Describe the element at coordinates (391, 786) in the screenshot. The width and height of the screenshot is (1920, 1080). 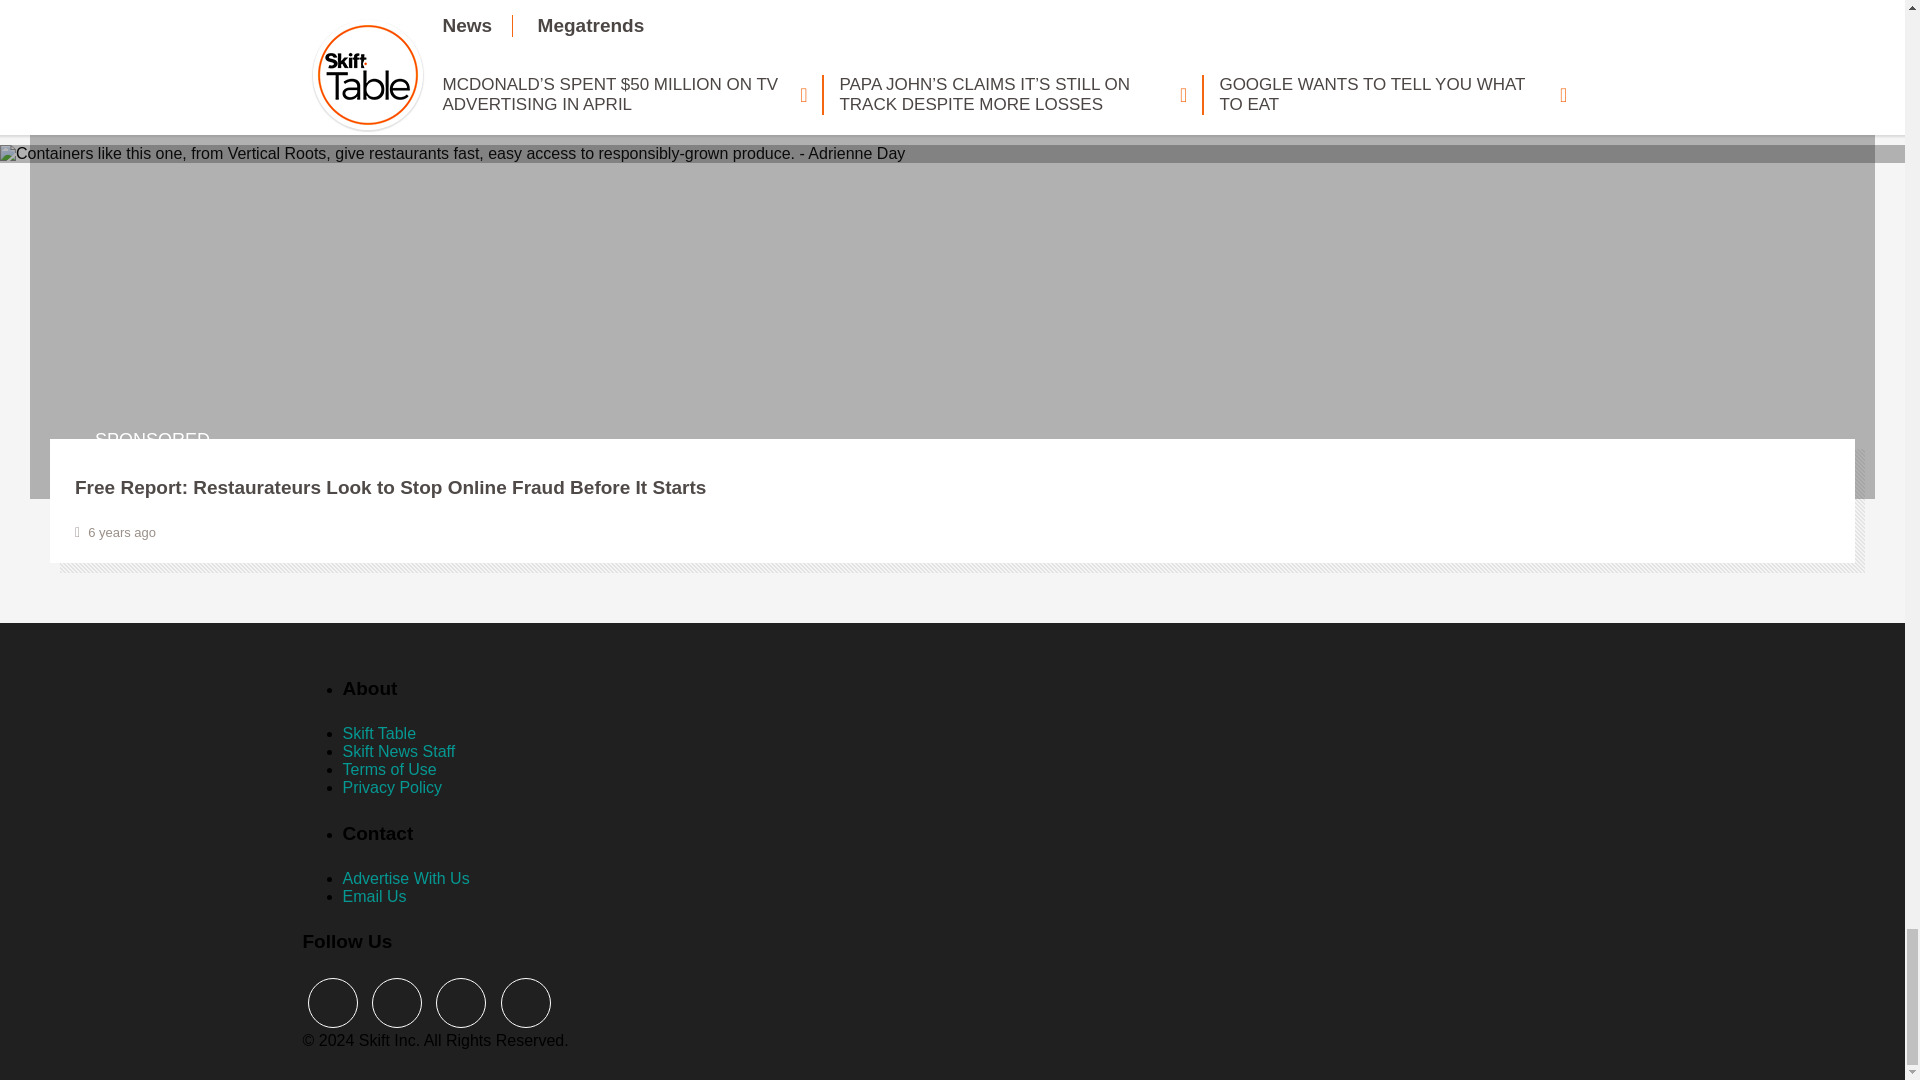
I see `Privacy Policy` at that location.